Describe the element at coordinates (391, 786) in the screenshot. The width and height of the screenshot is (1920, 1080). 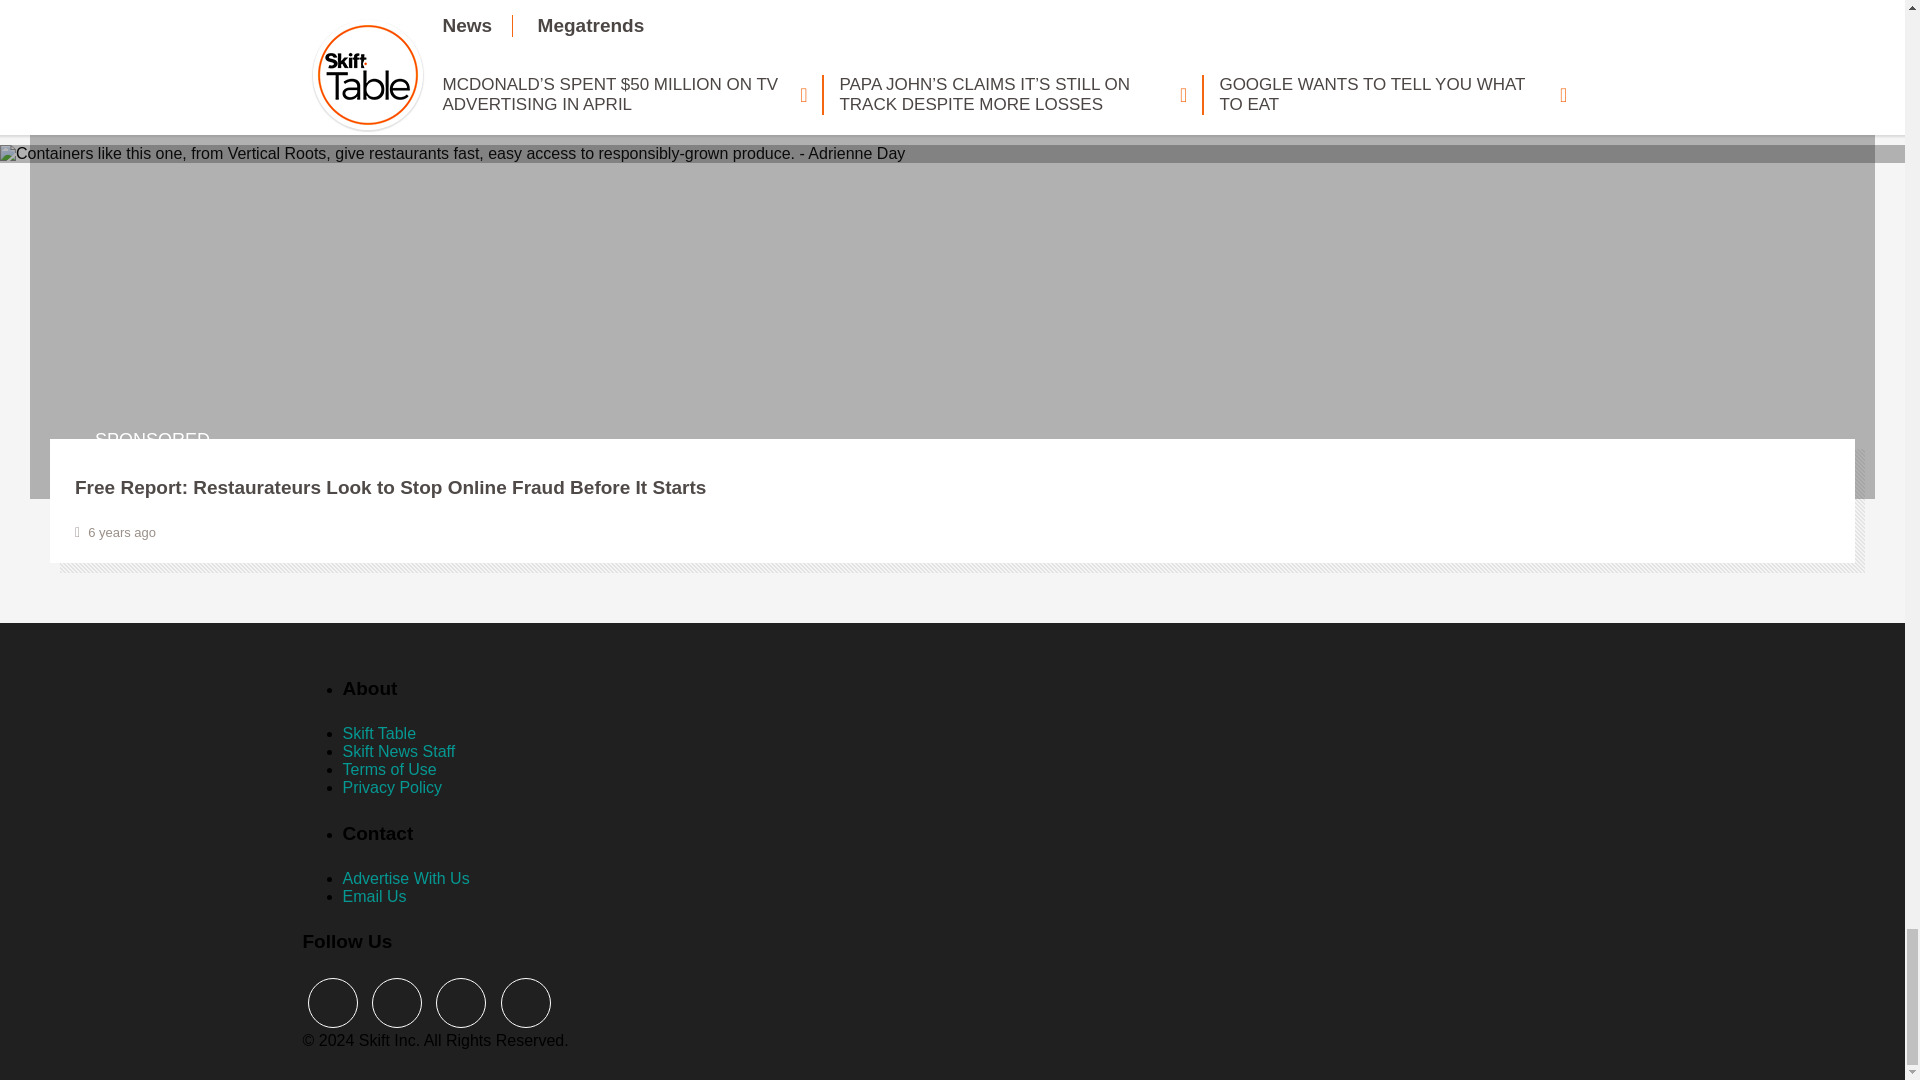
I see `Privacy Policy` at that location.